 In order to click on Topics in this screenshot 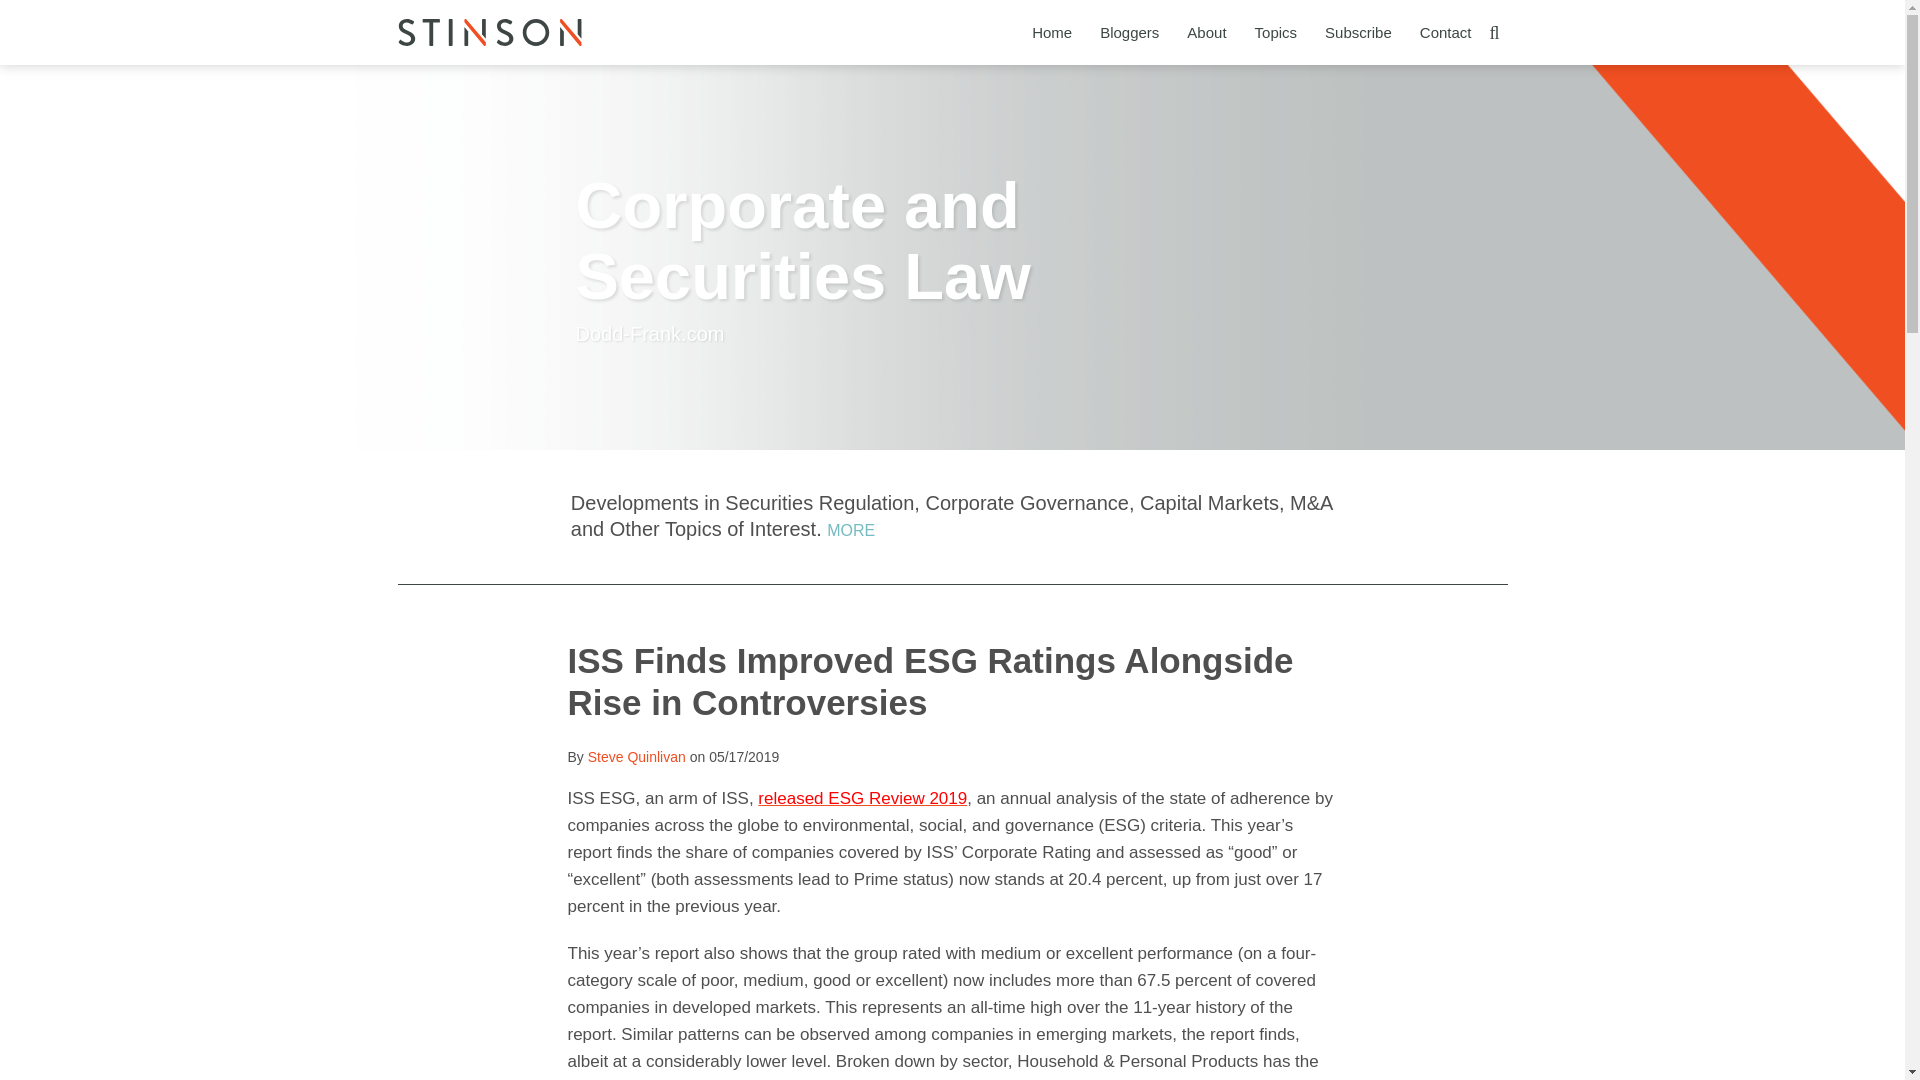, I will do `click(1276, 32)`.